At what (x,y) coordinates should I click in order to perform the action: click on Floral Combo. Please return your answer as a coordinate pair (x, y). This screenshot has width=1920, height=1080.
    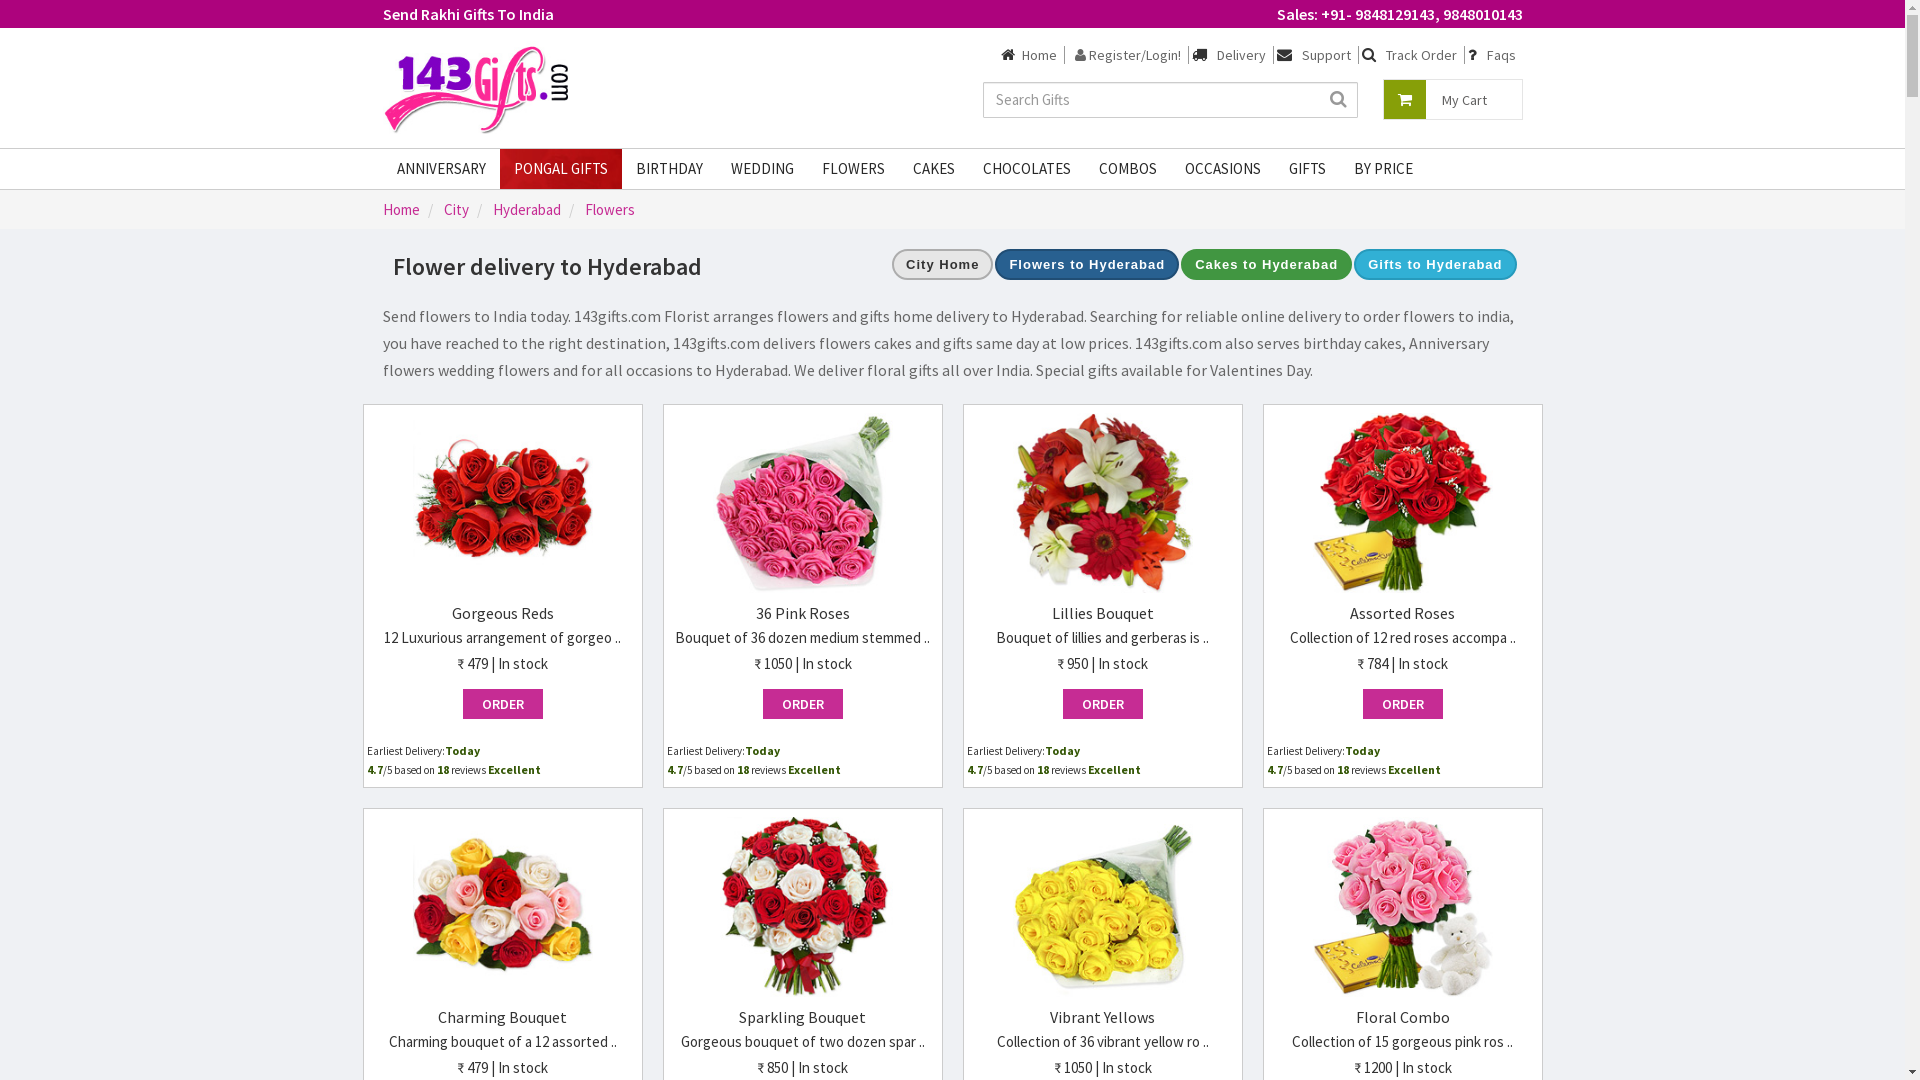
    Looking at the image, I should click on (1403, 1017).